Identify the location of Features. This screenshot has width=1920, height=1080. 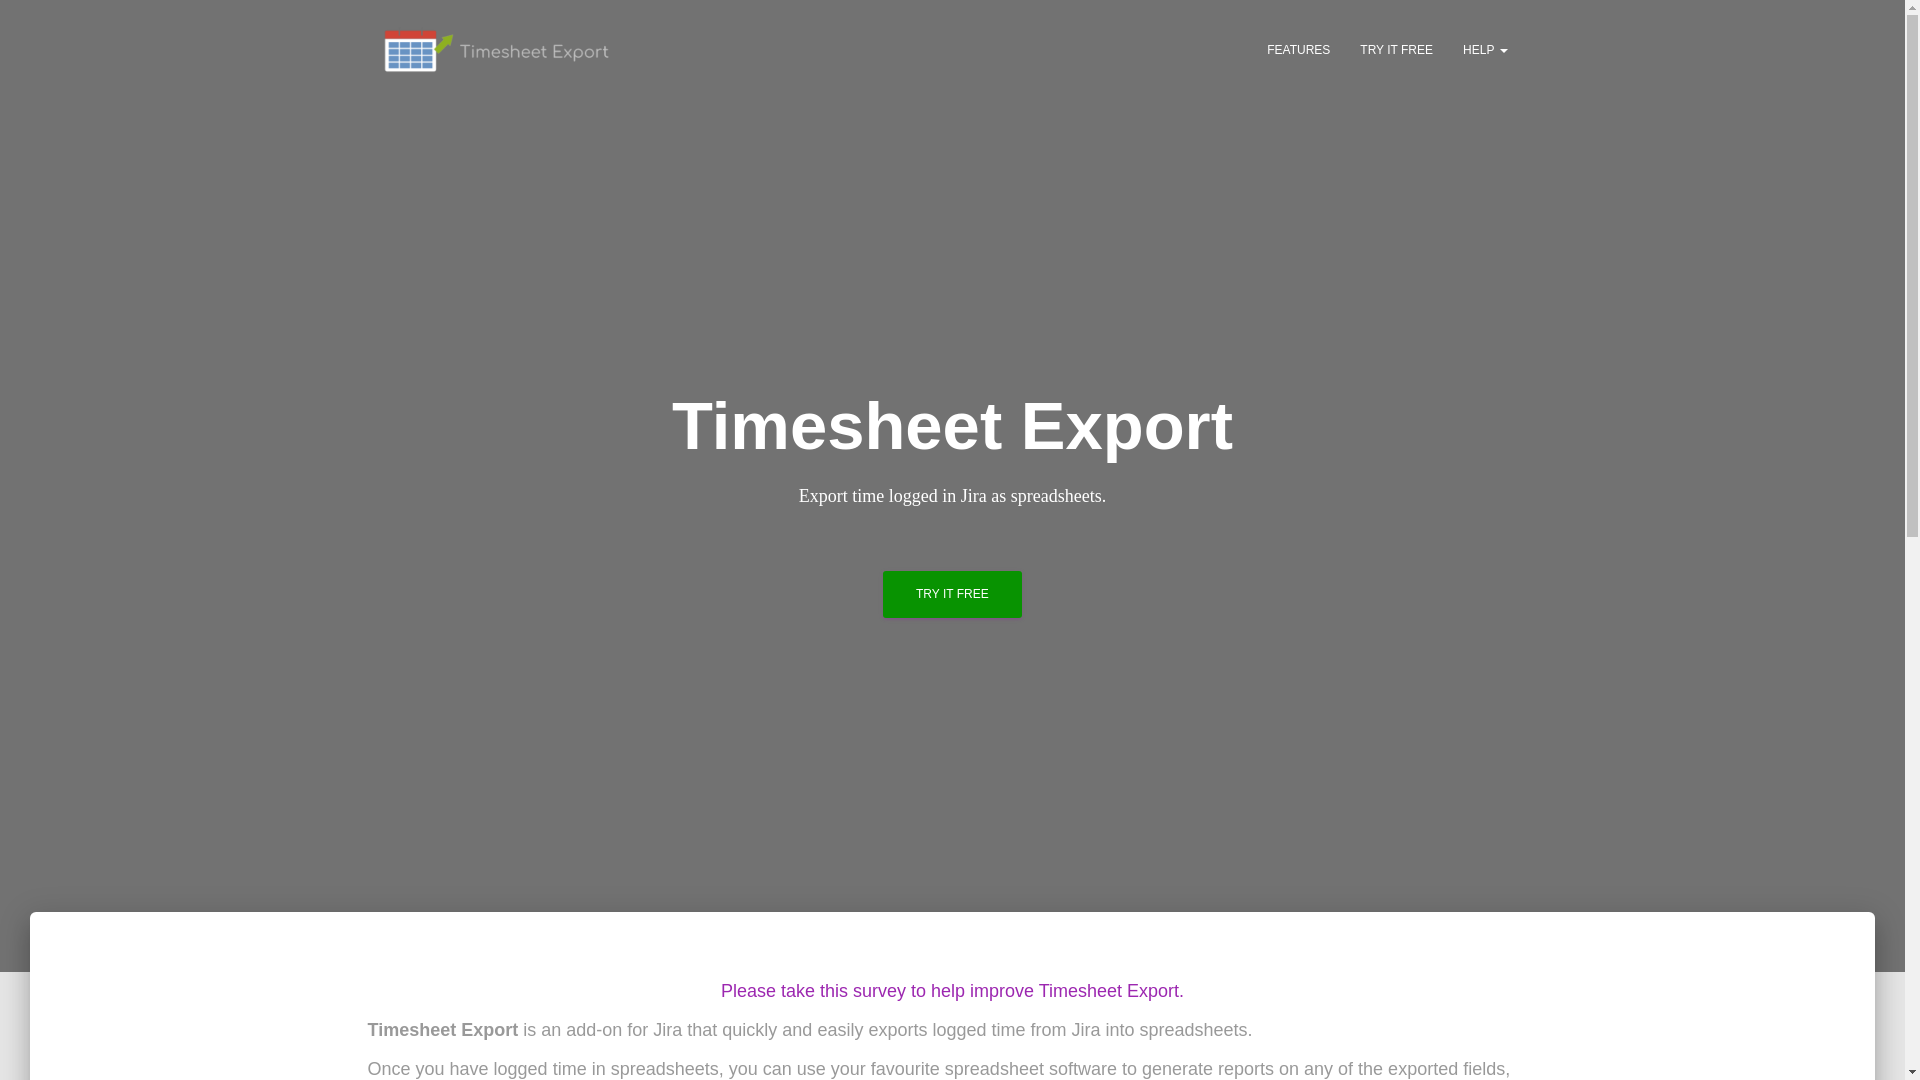
(1298, 49).